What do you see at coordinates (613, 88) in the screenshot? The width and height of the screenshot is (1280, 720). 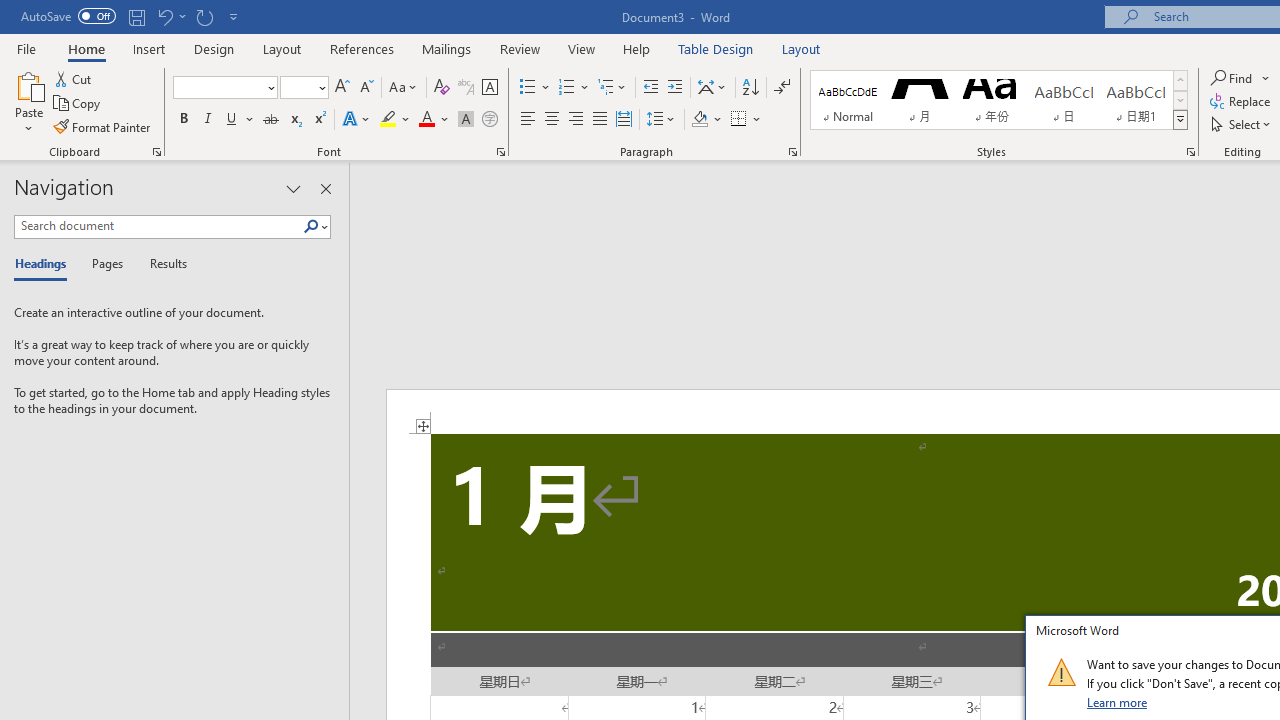 I see `Multilevel List` at bounding box center [613, 88].